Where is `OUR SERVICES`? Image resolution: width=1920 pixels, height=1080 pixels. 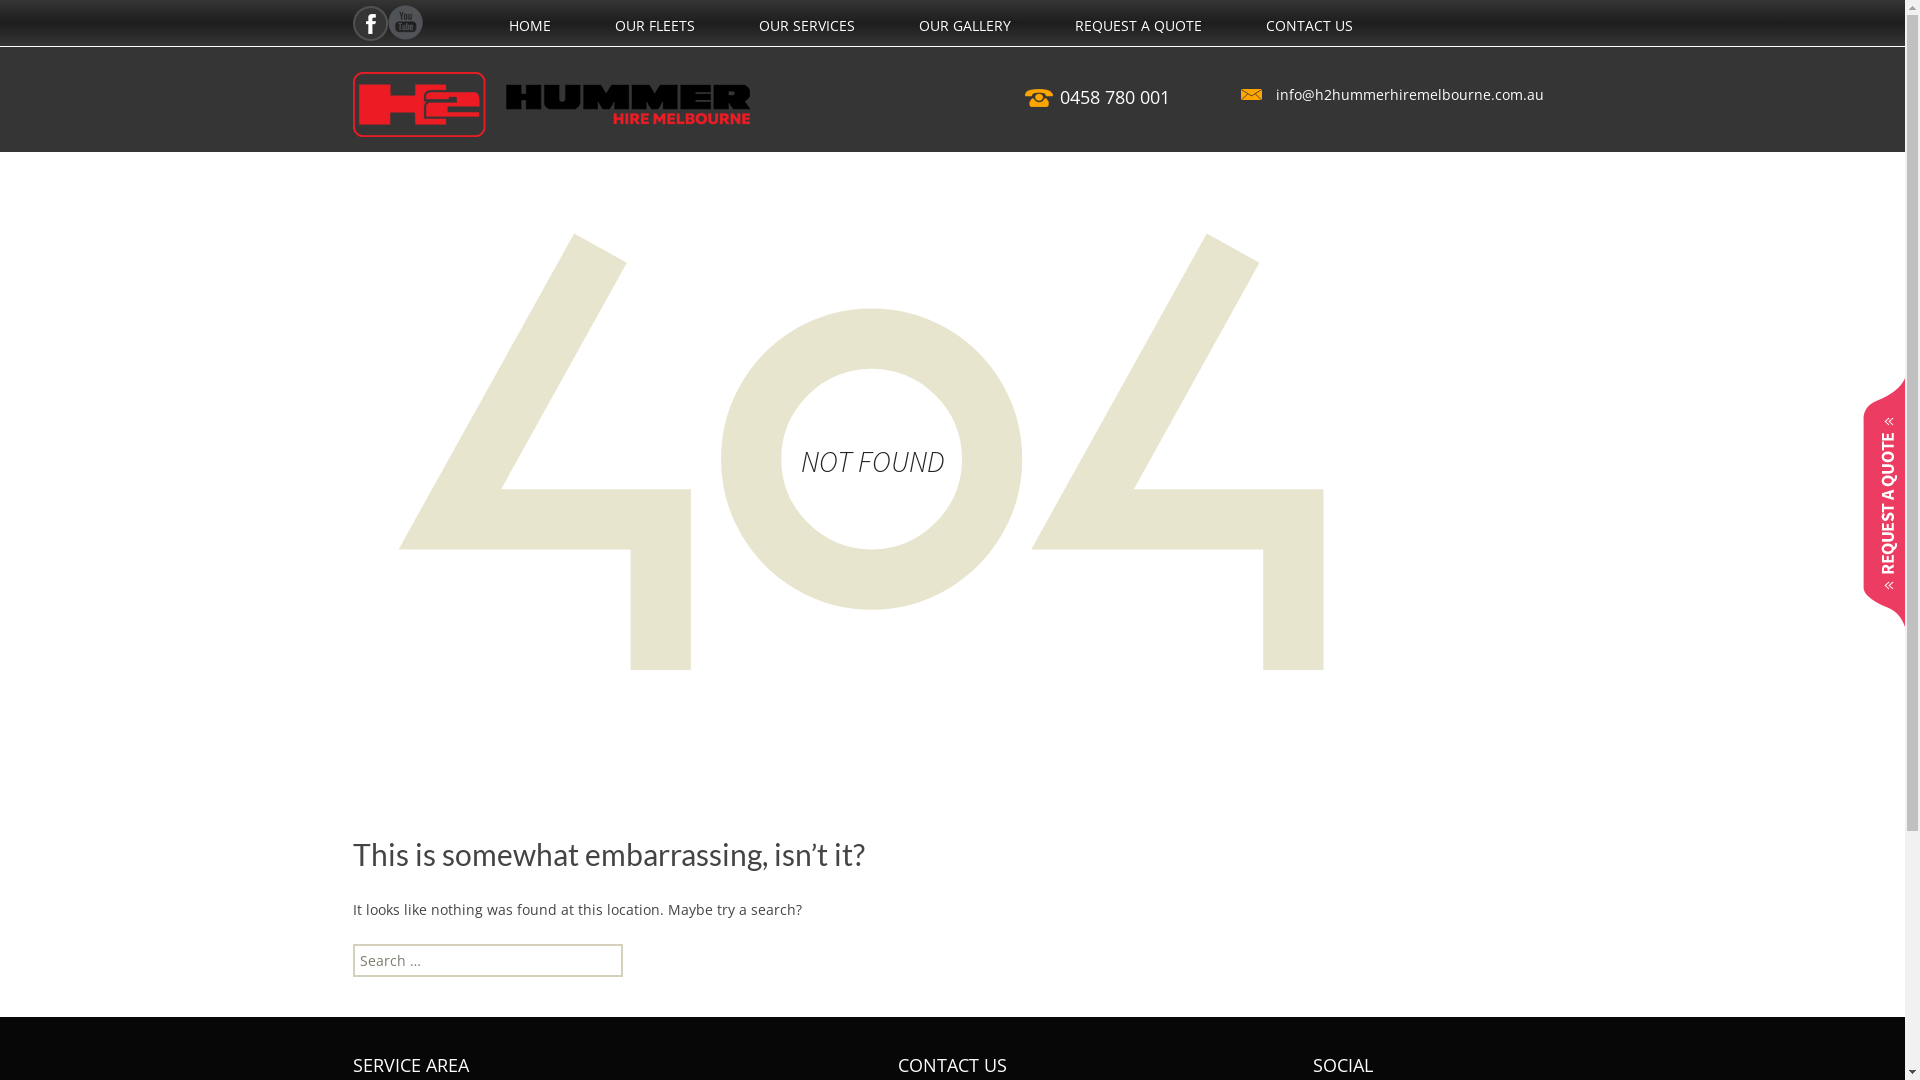 OUR SERVICES is located at coordinates (806, 26).